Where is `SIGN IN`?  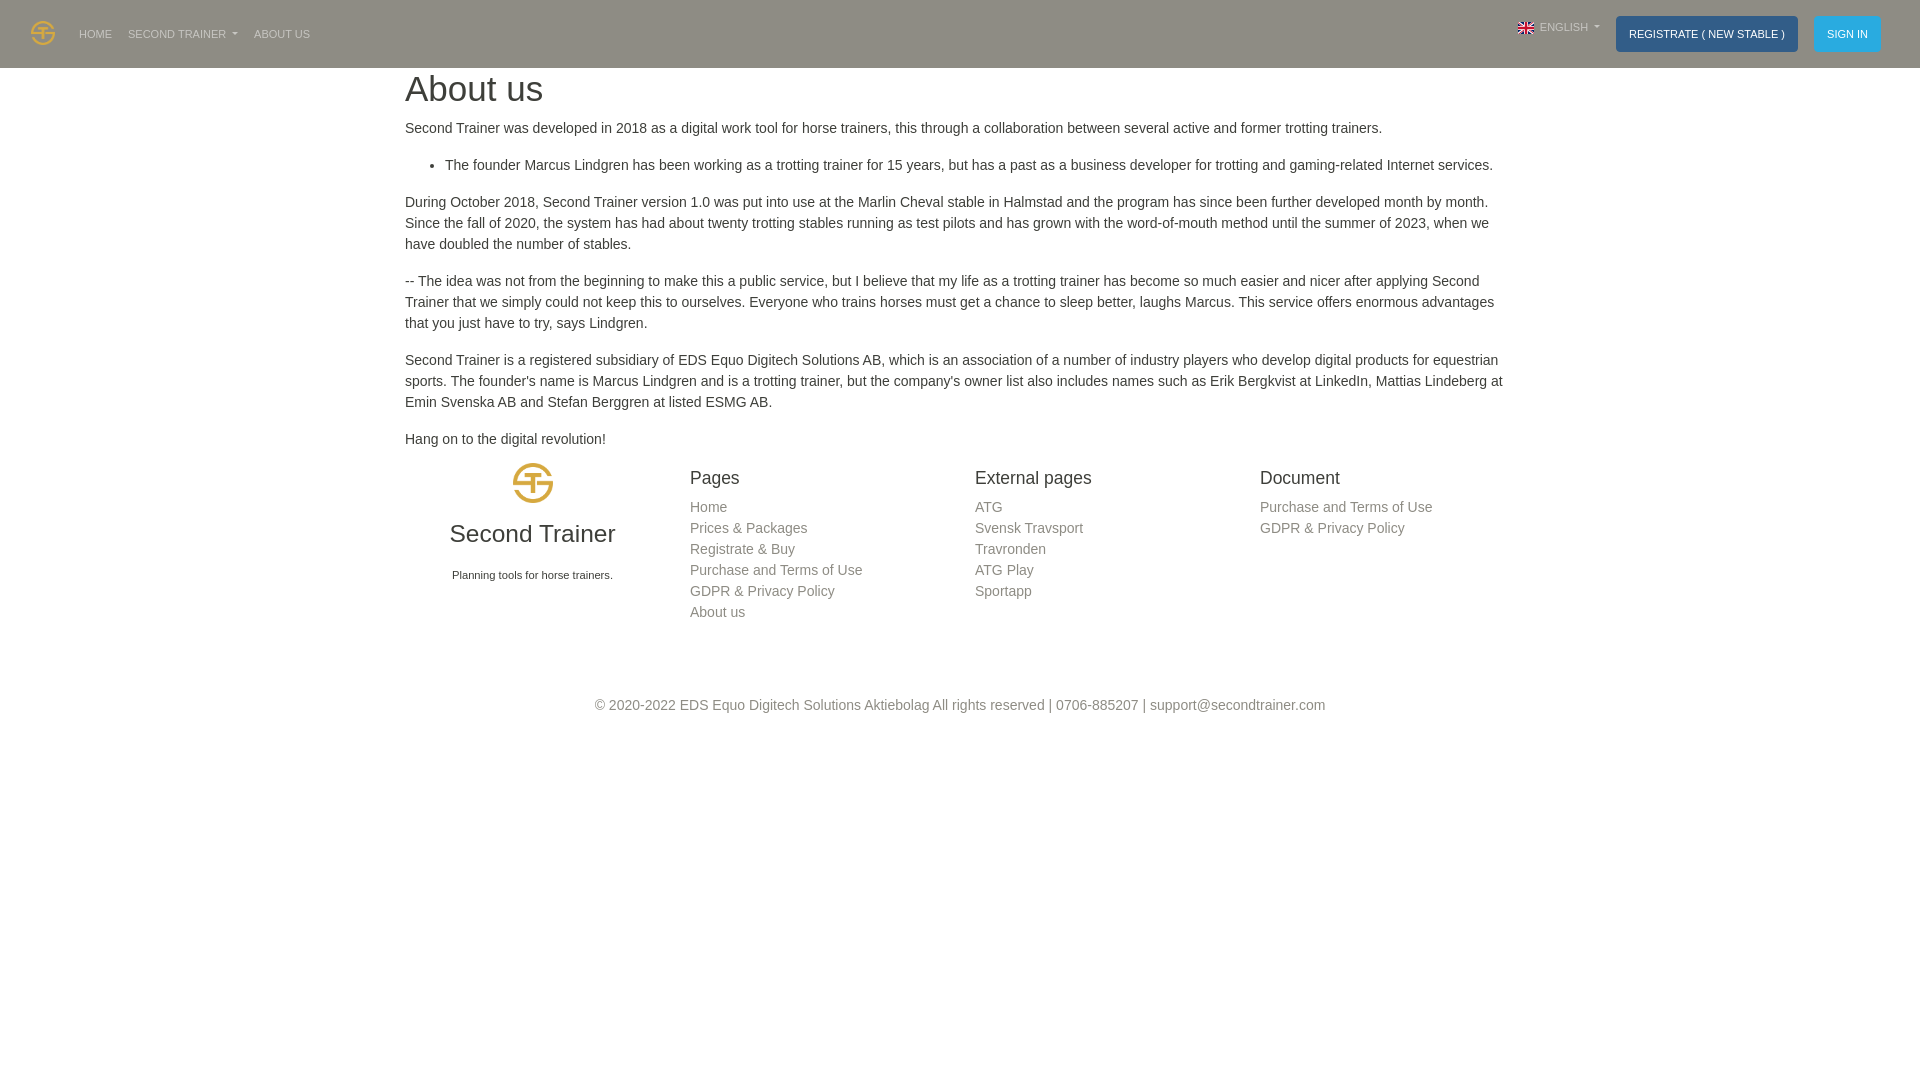
SIGN IN is located at coordinates (1848, 34).